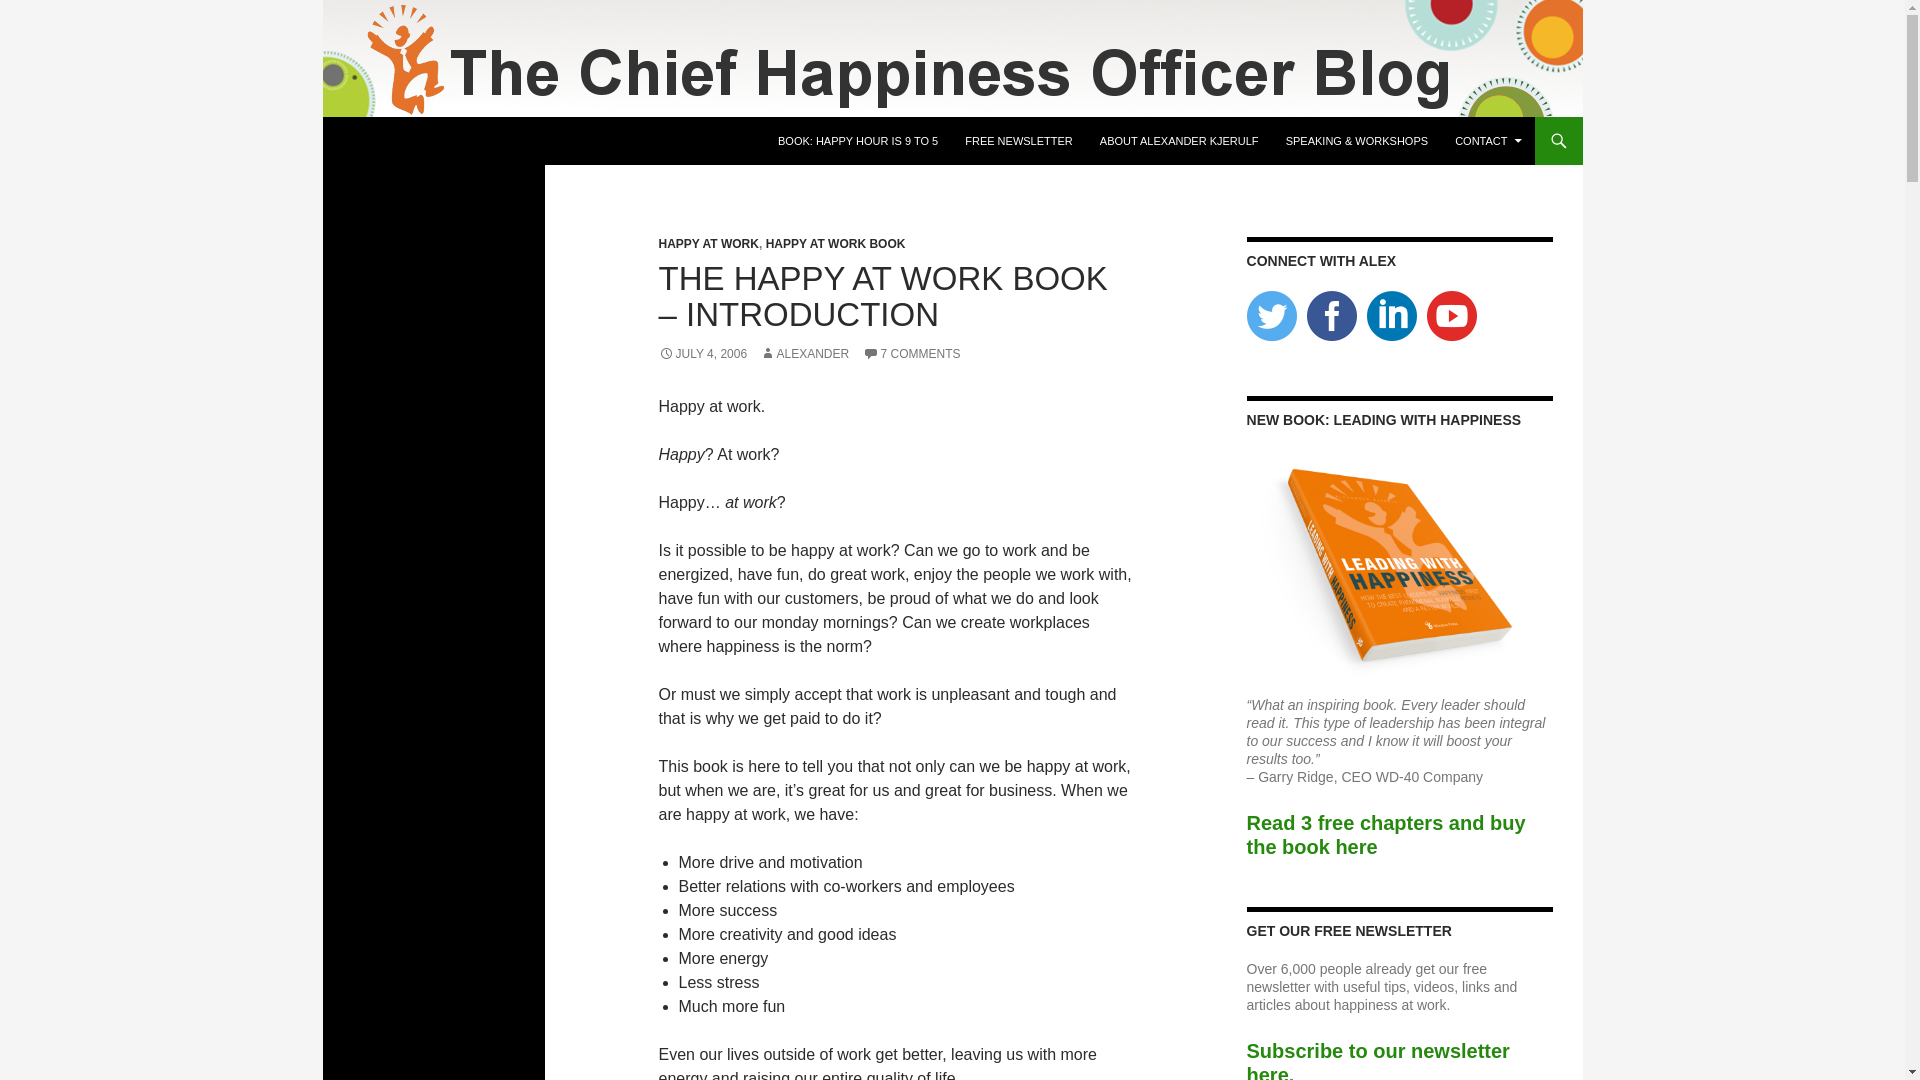 This screenshot has height=1080, width=1920. Describe the element at coordinates (804, 353) in the screenshot. I see `ALEXANDER` at that location.